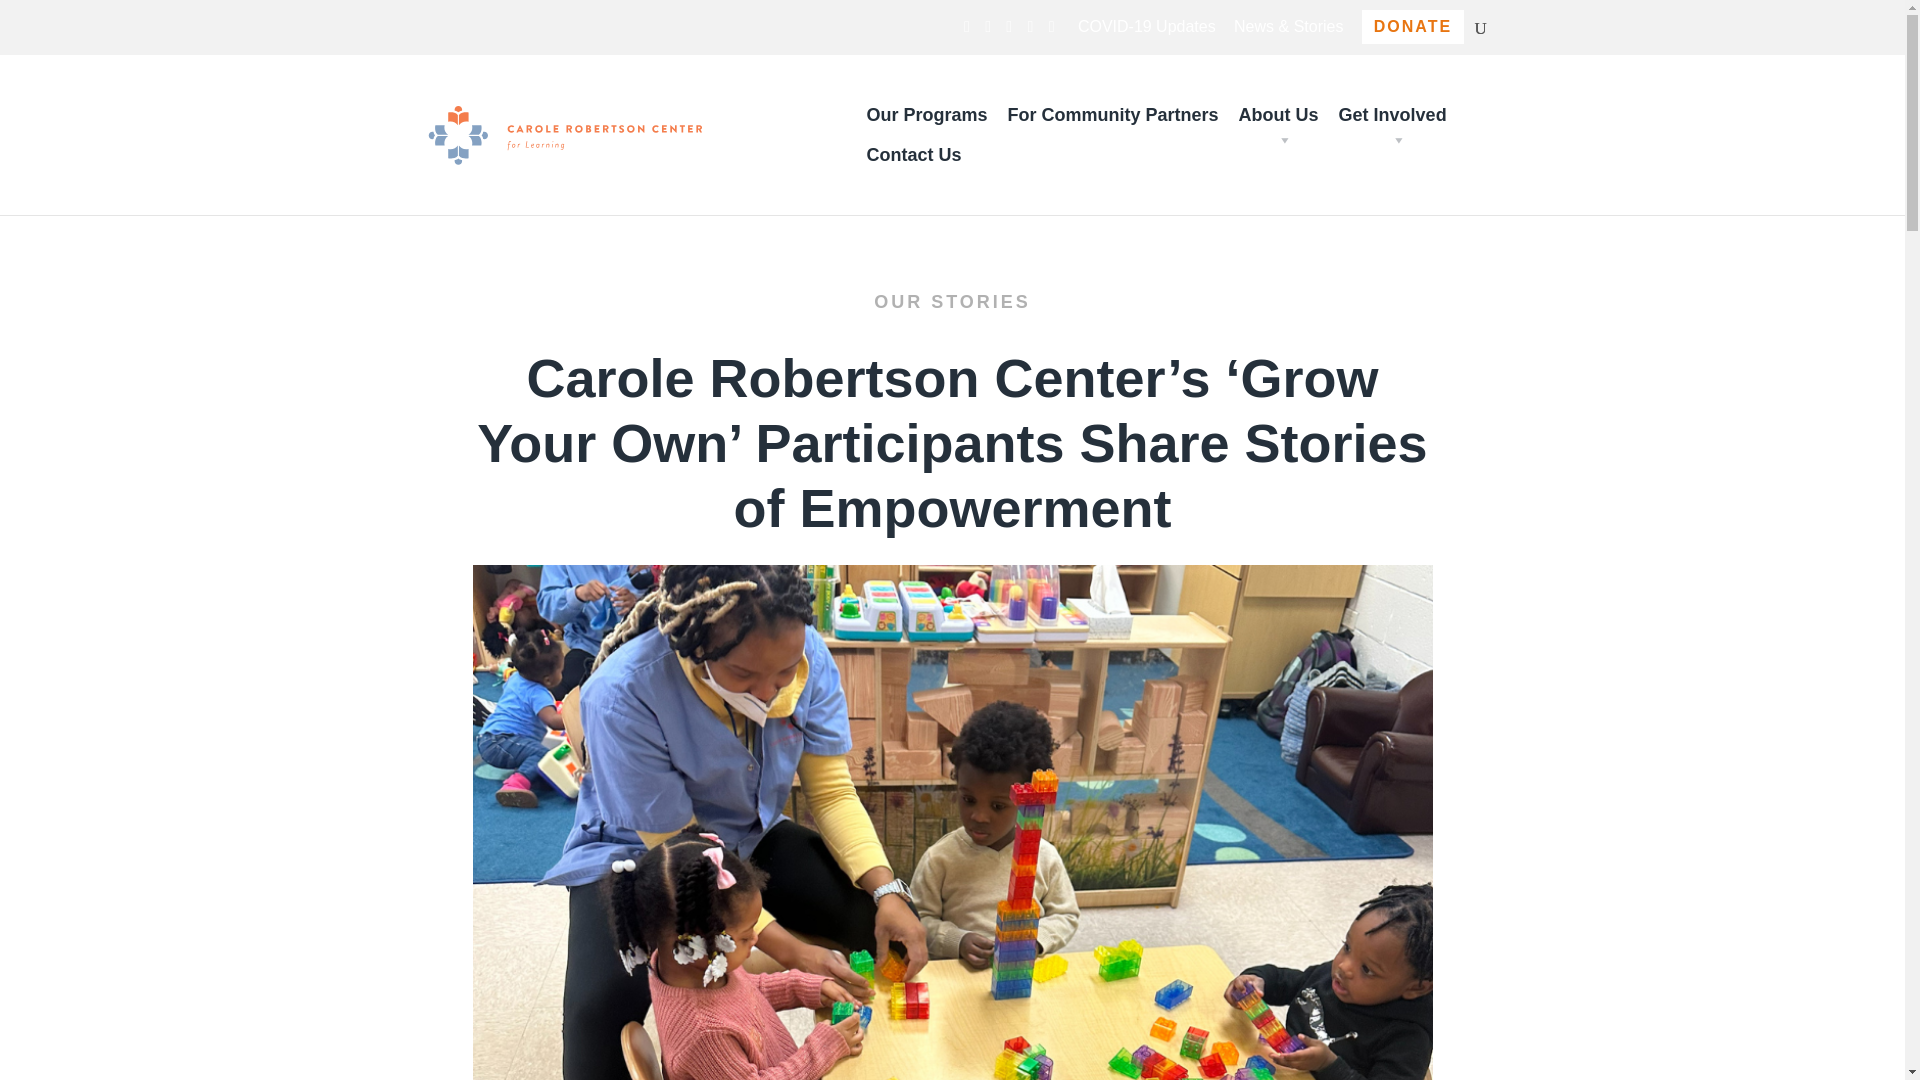 Image resolution: width=1920 pixels, height=1080 pixels. Describe the element at coordinates (1278, 115) in the screenshot. I see `About Us` at that location.